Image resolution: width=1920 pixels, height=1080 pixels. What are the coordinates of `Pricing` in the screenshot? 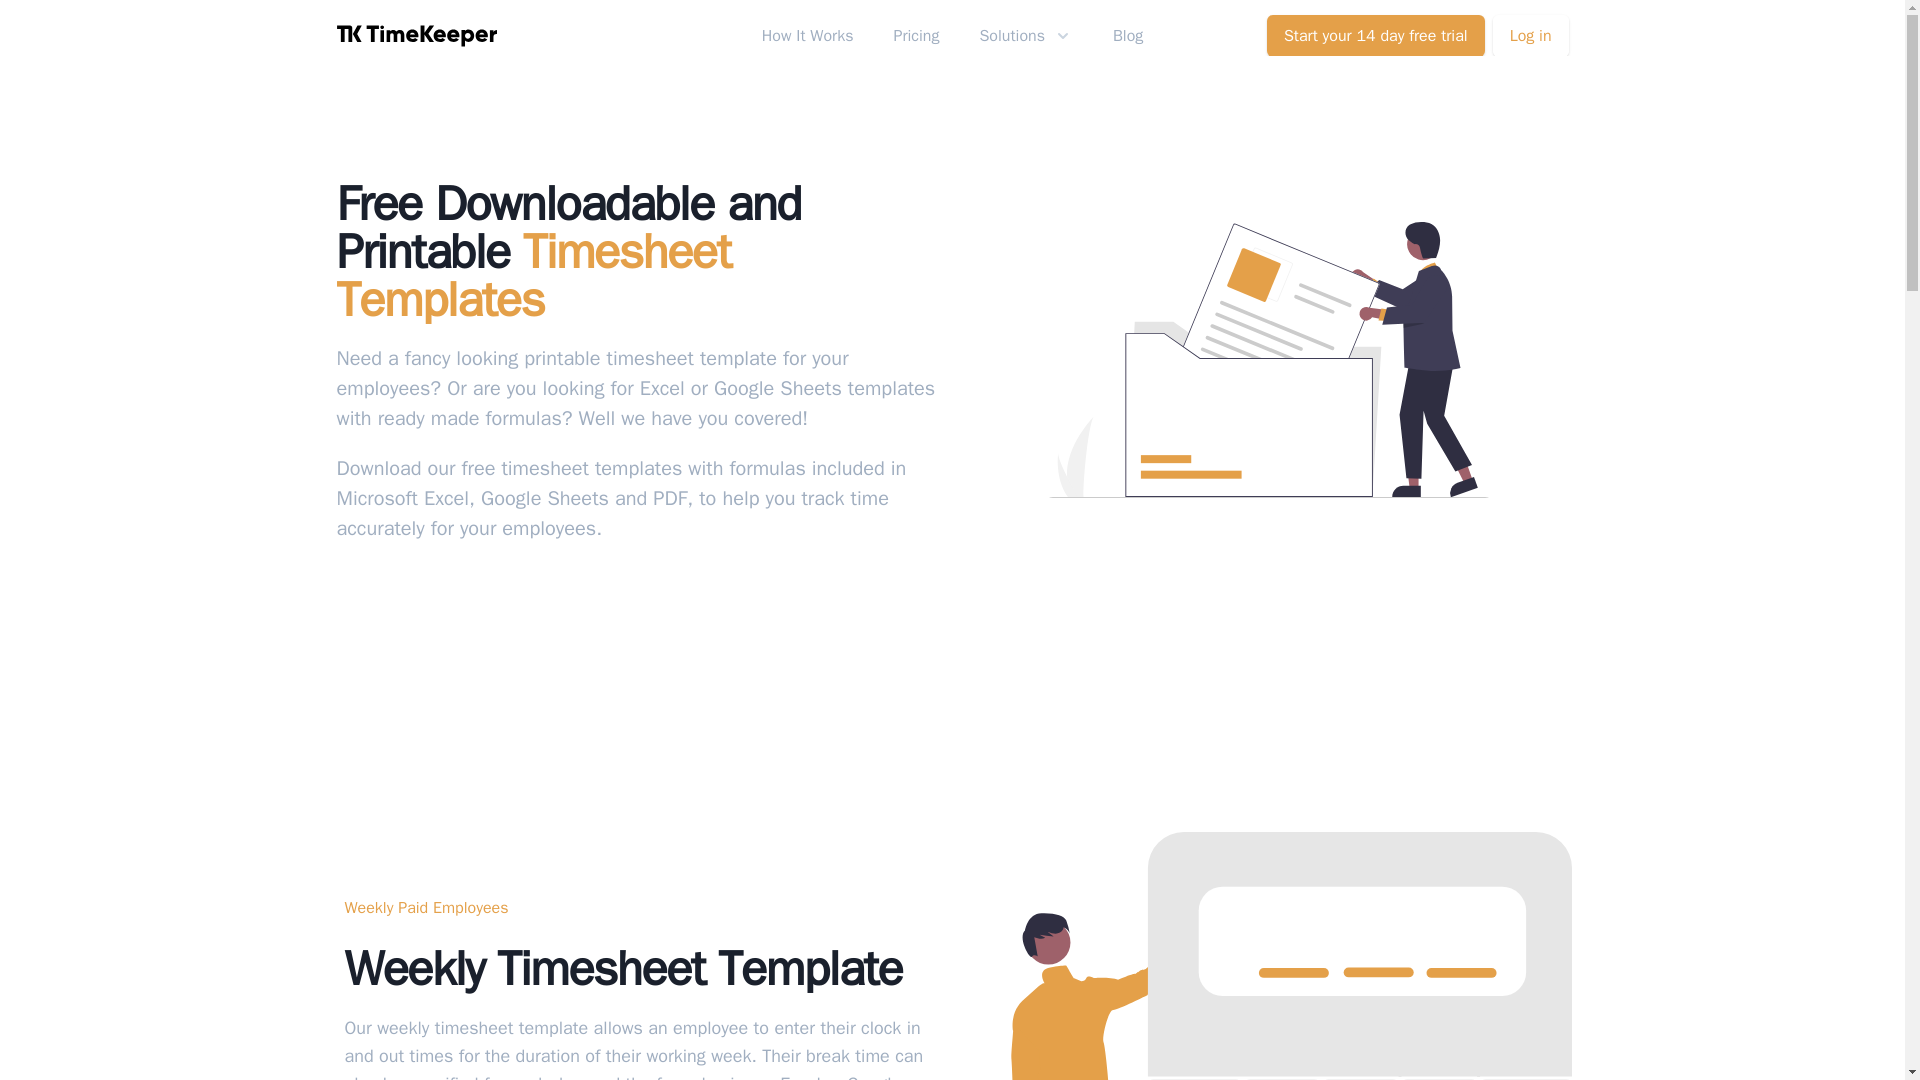 It's located at (915, 36).